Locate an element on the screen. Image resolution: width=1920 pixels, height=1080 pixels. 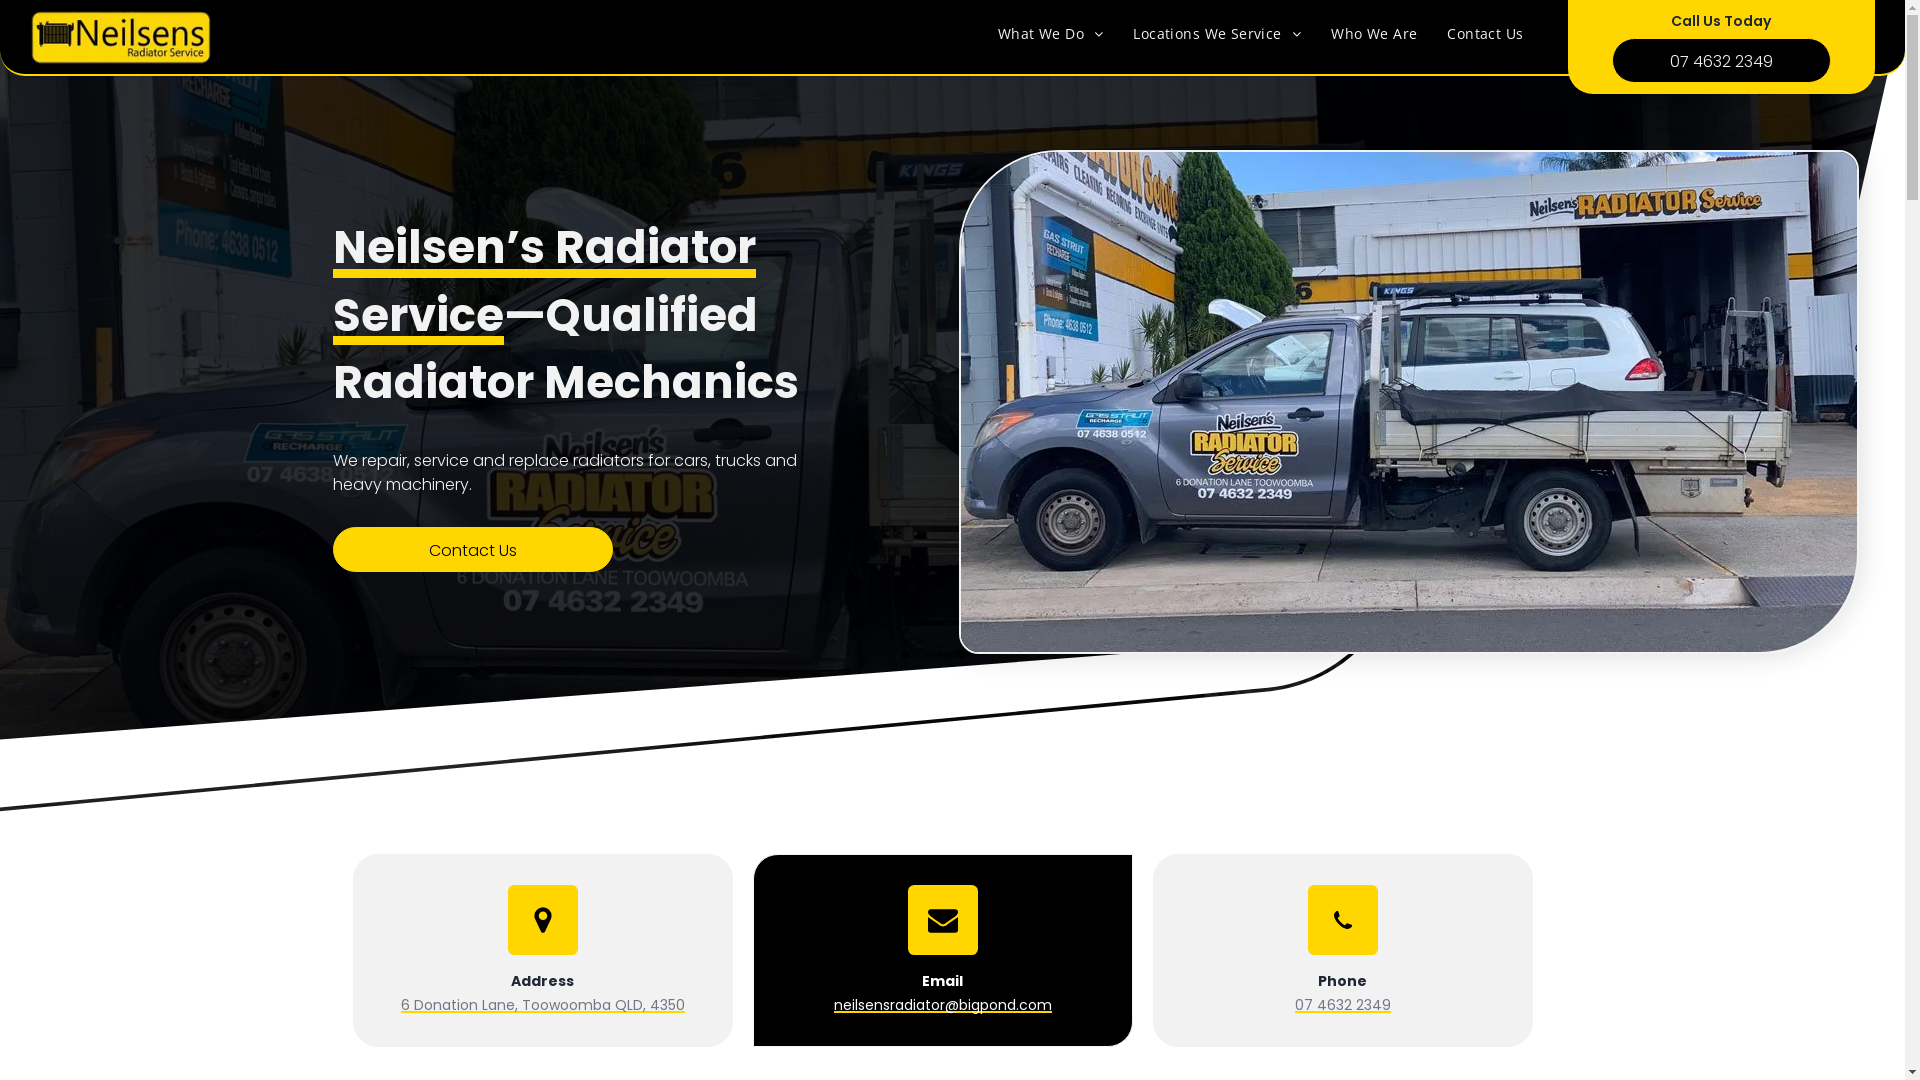
What We Do is located at coordinates (1051, 34).